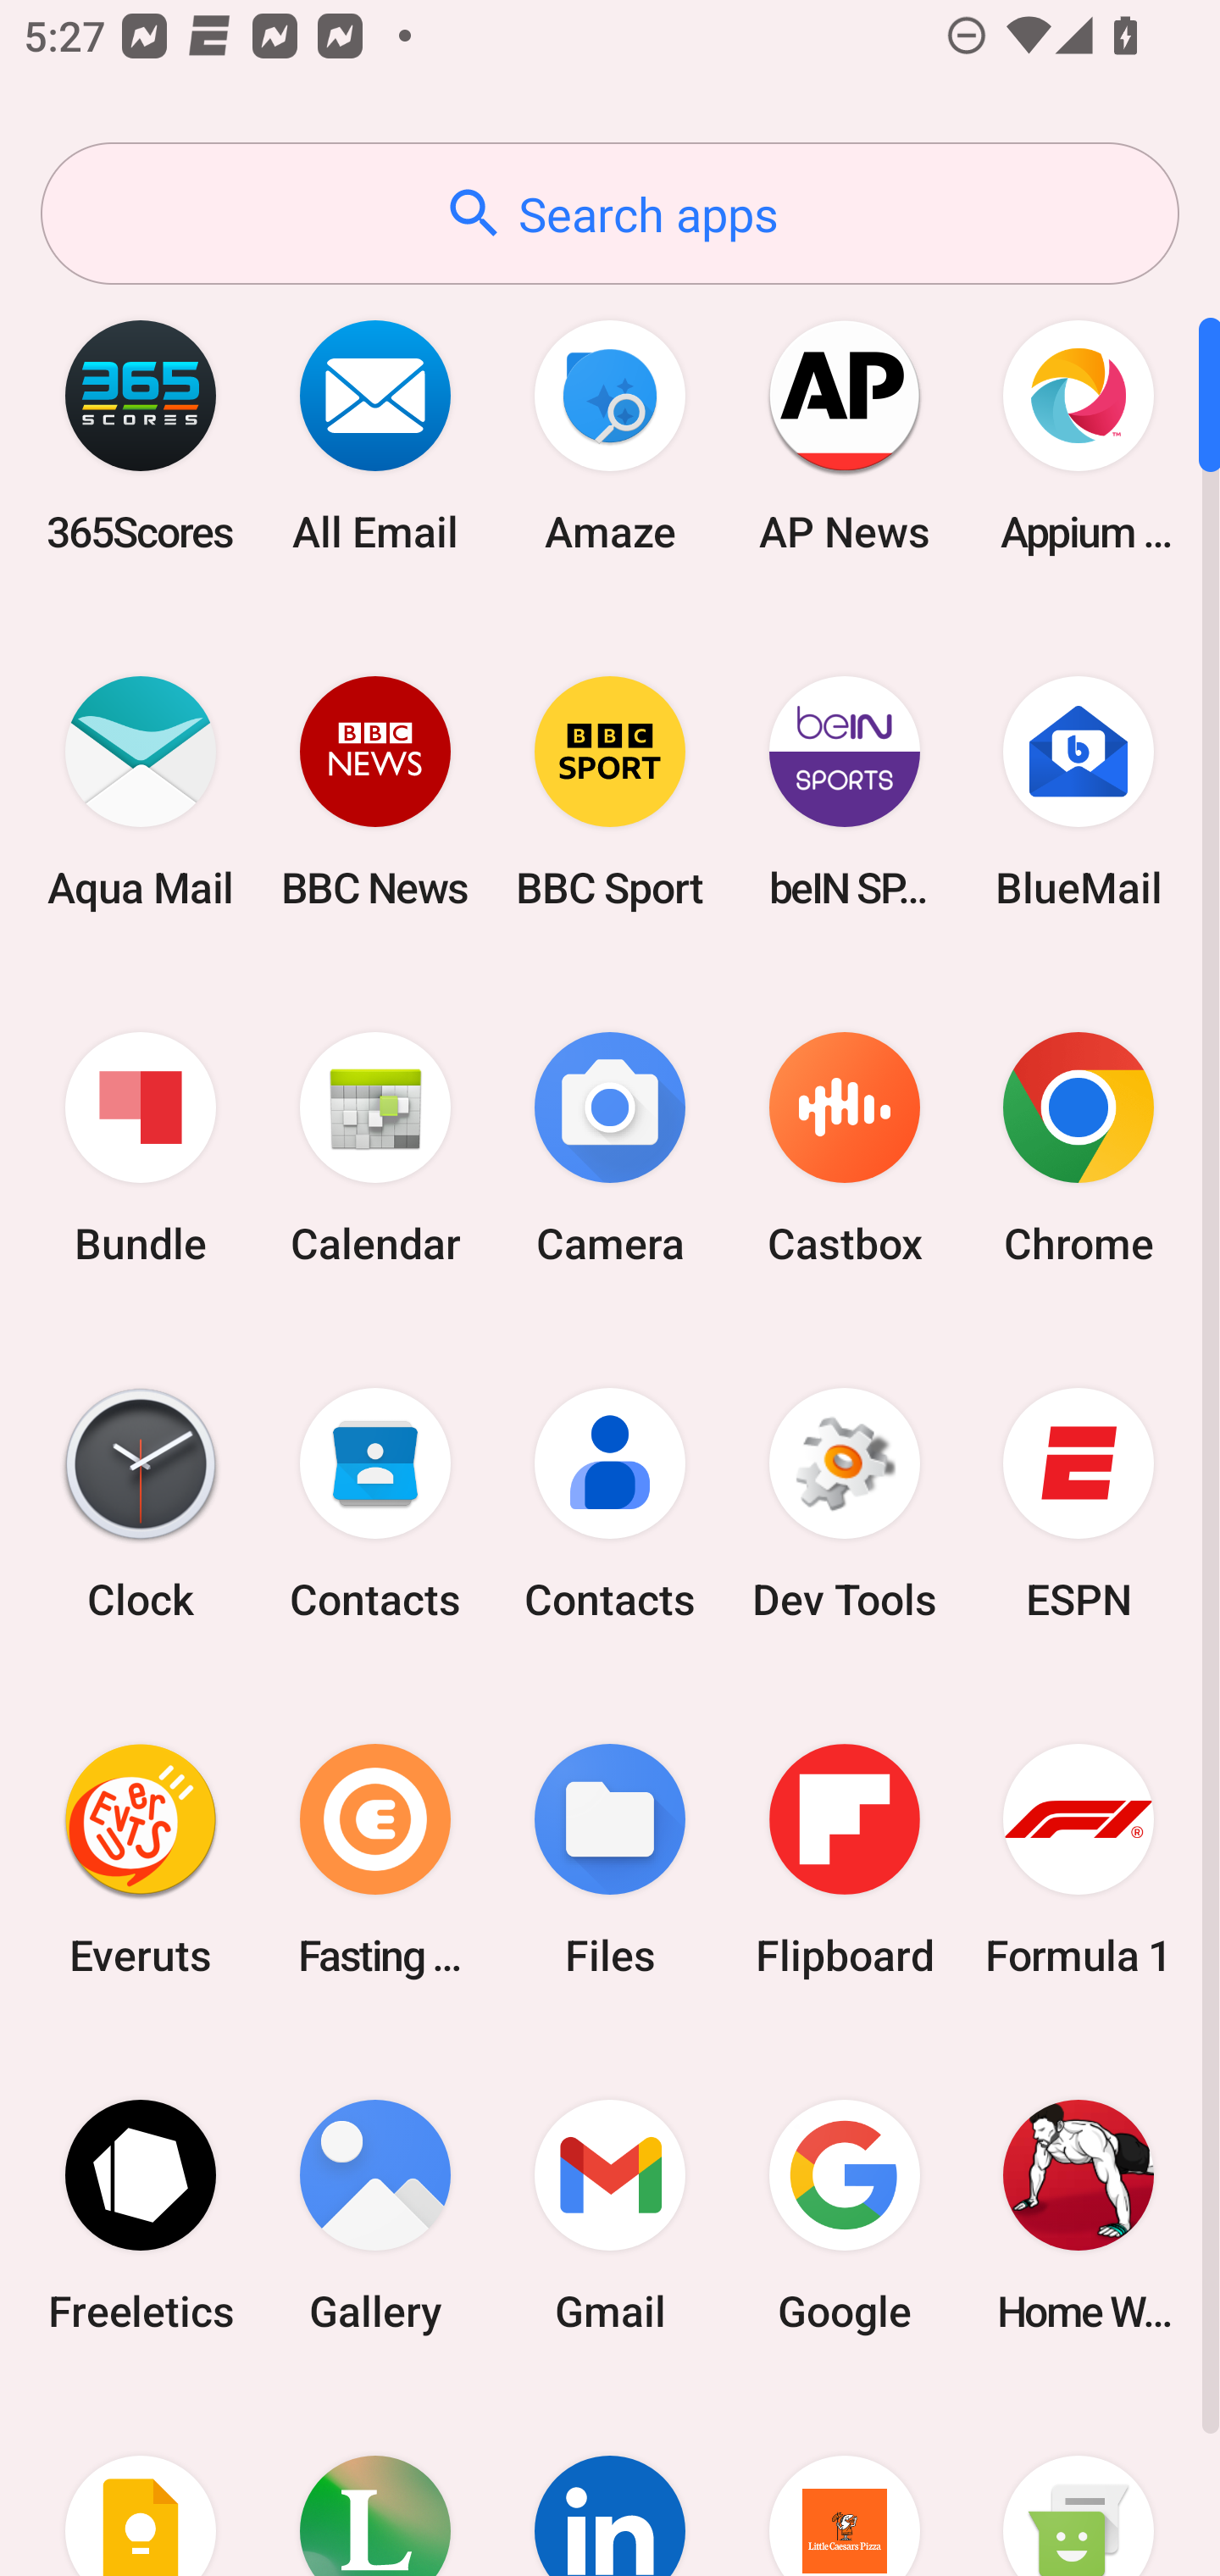  I want to click on Gallery, so click(375, 2215).